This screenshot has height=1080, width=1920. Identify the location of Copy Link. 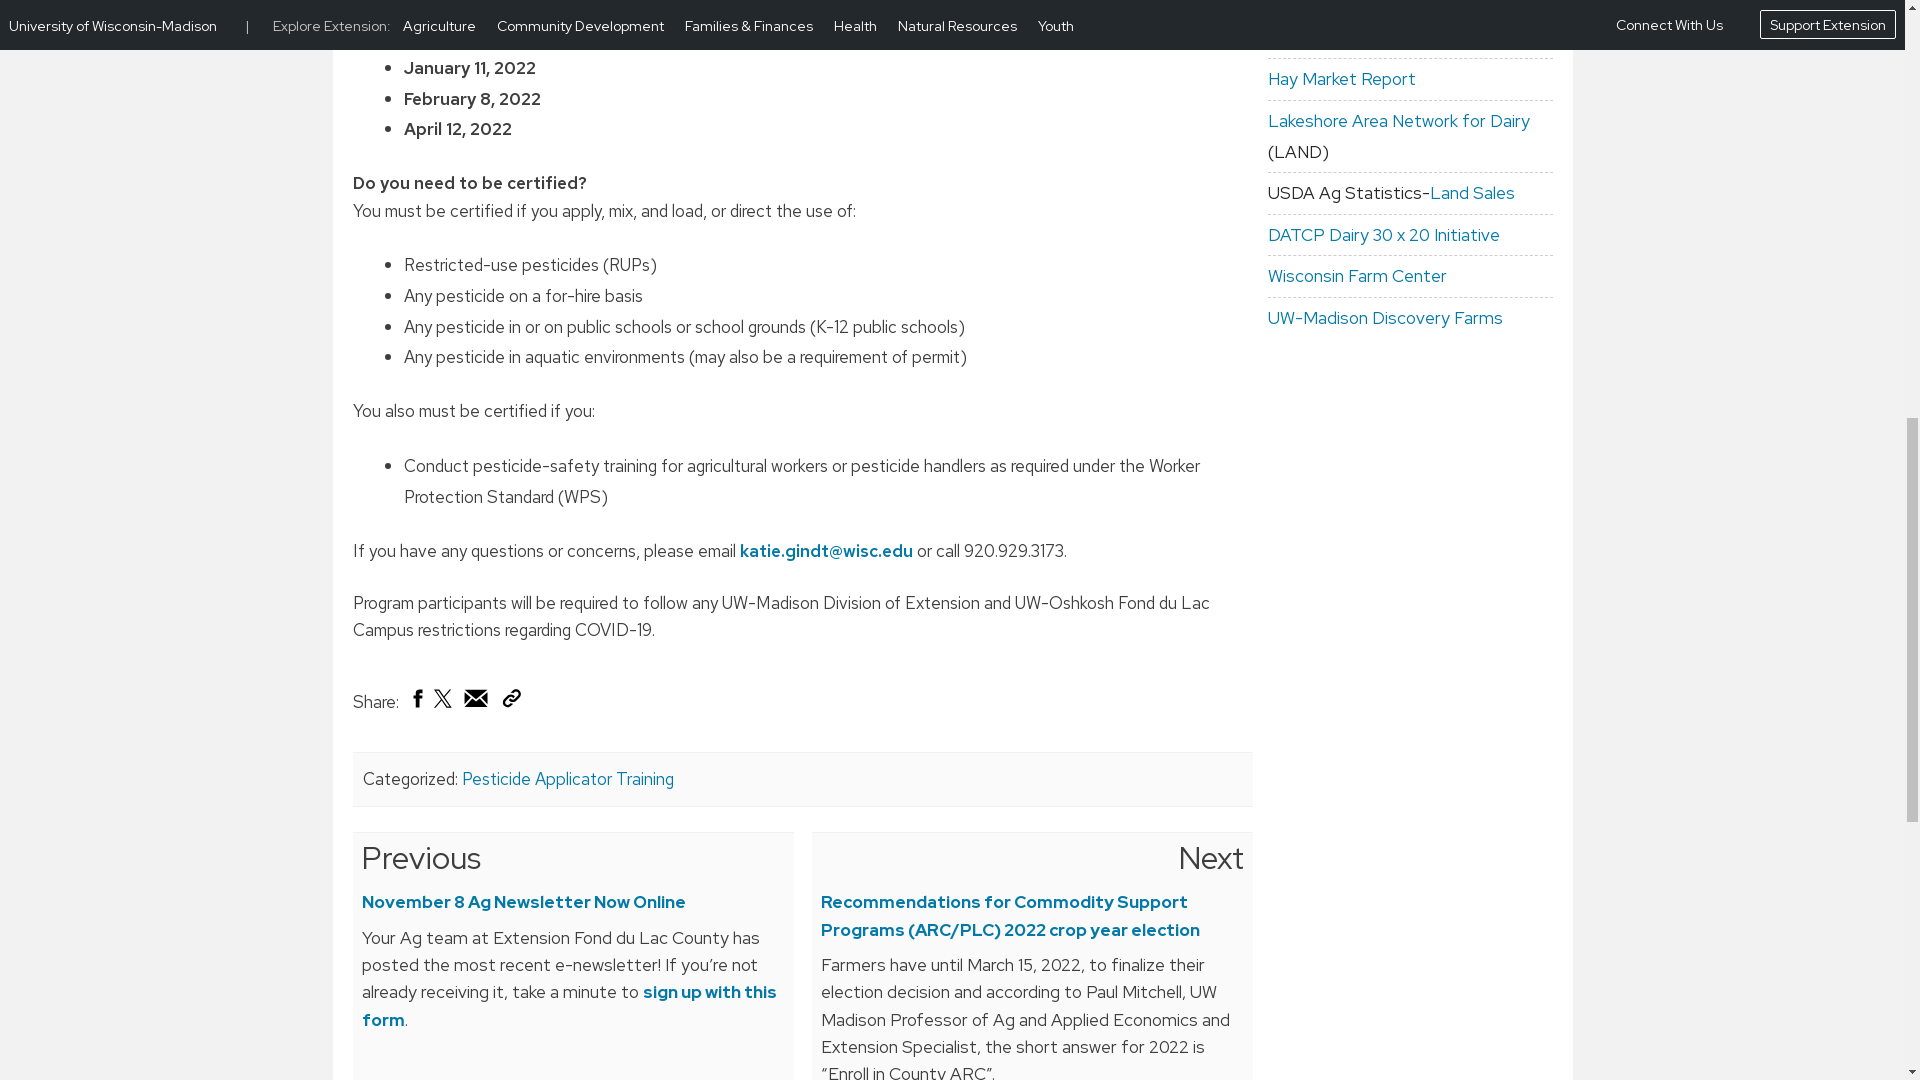
(510, 702).